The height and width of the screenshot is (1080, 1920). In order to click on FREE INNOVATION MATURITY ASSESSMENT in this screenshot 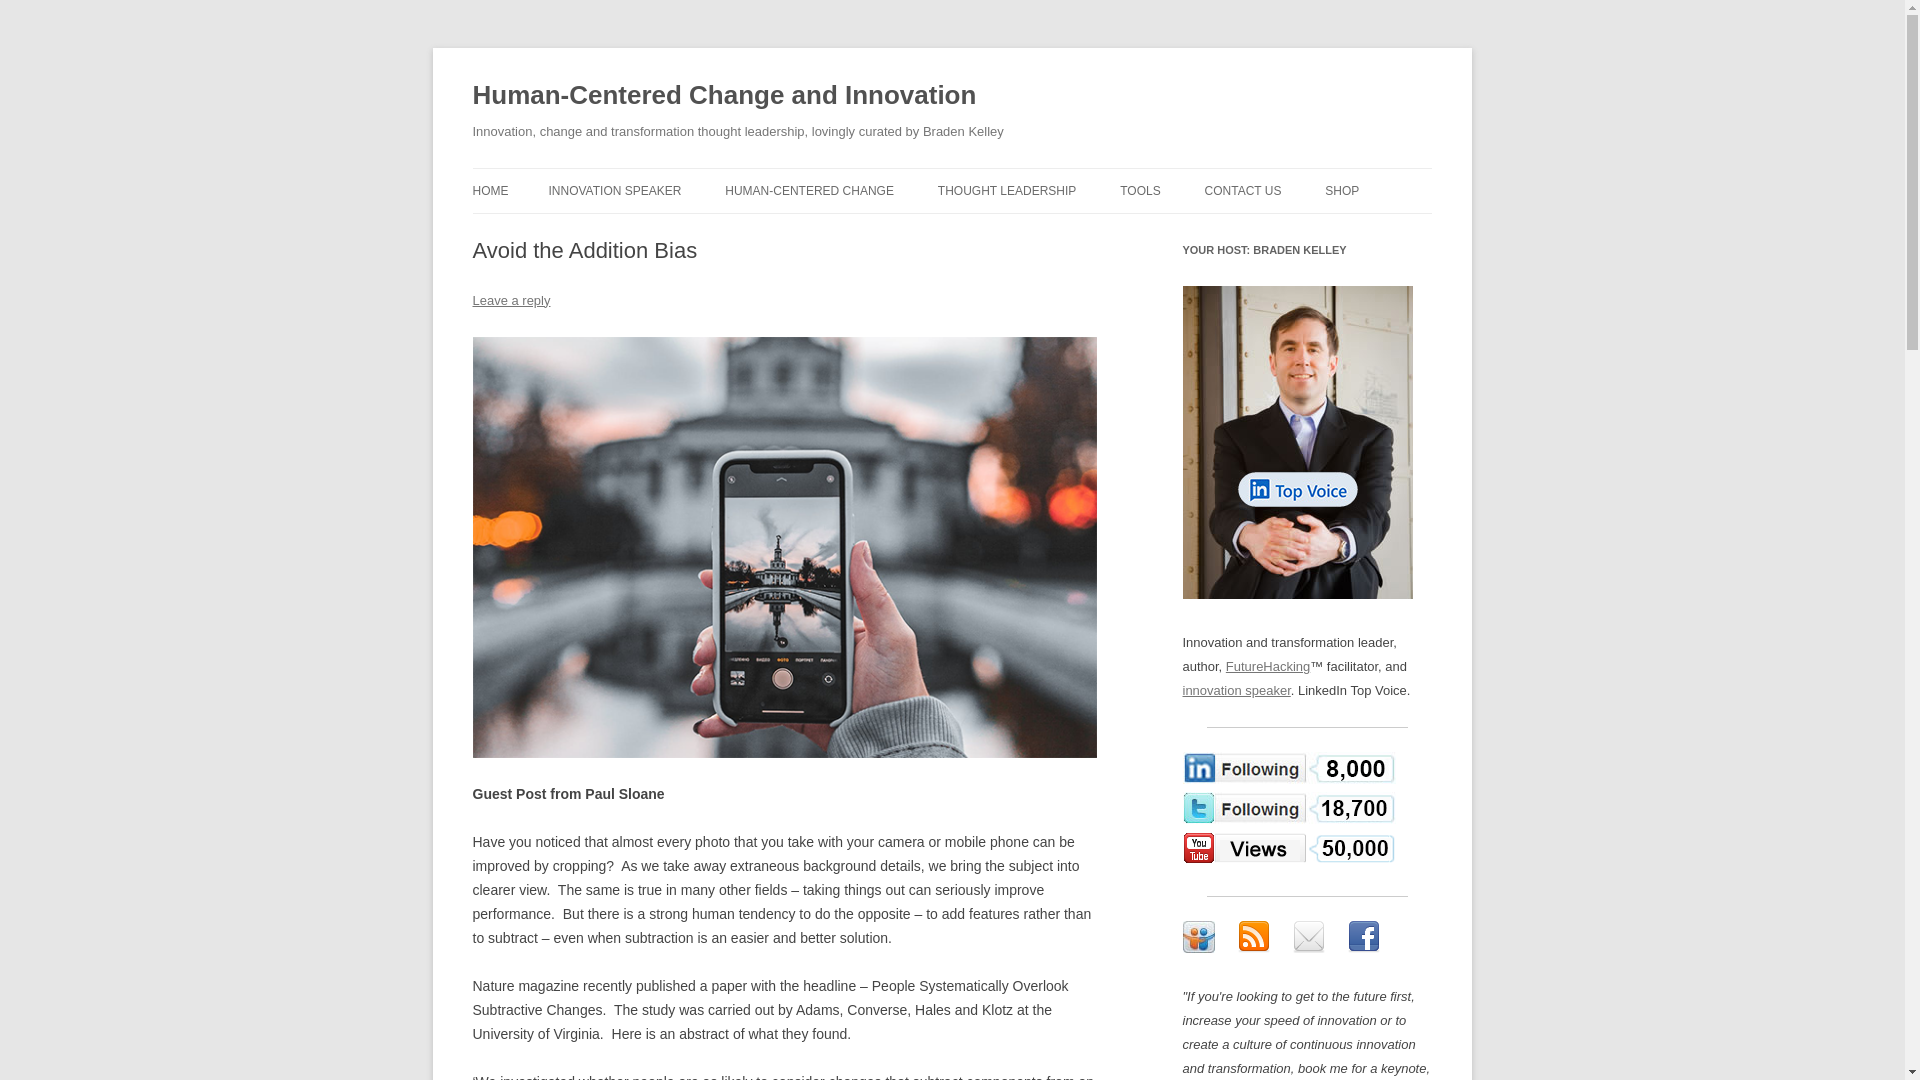, I will do `click(1220, 244)`.